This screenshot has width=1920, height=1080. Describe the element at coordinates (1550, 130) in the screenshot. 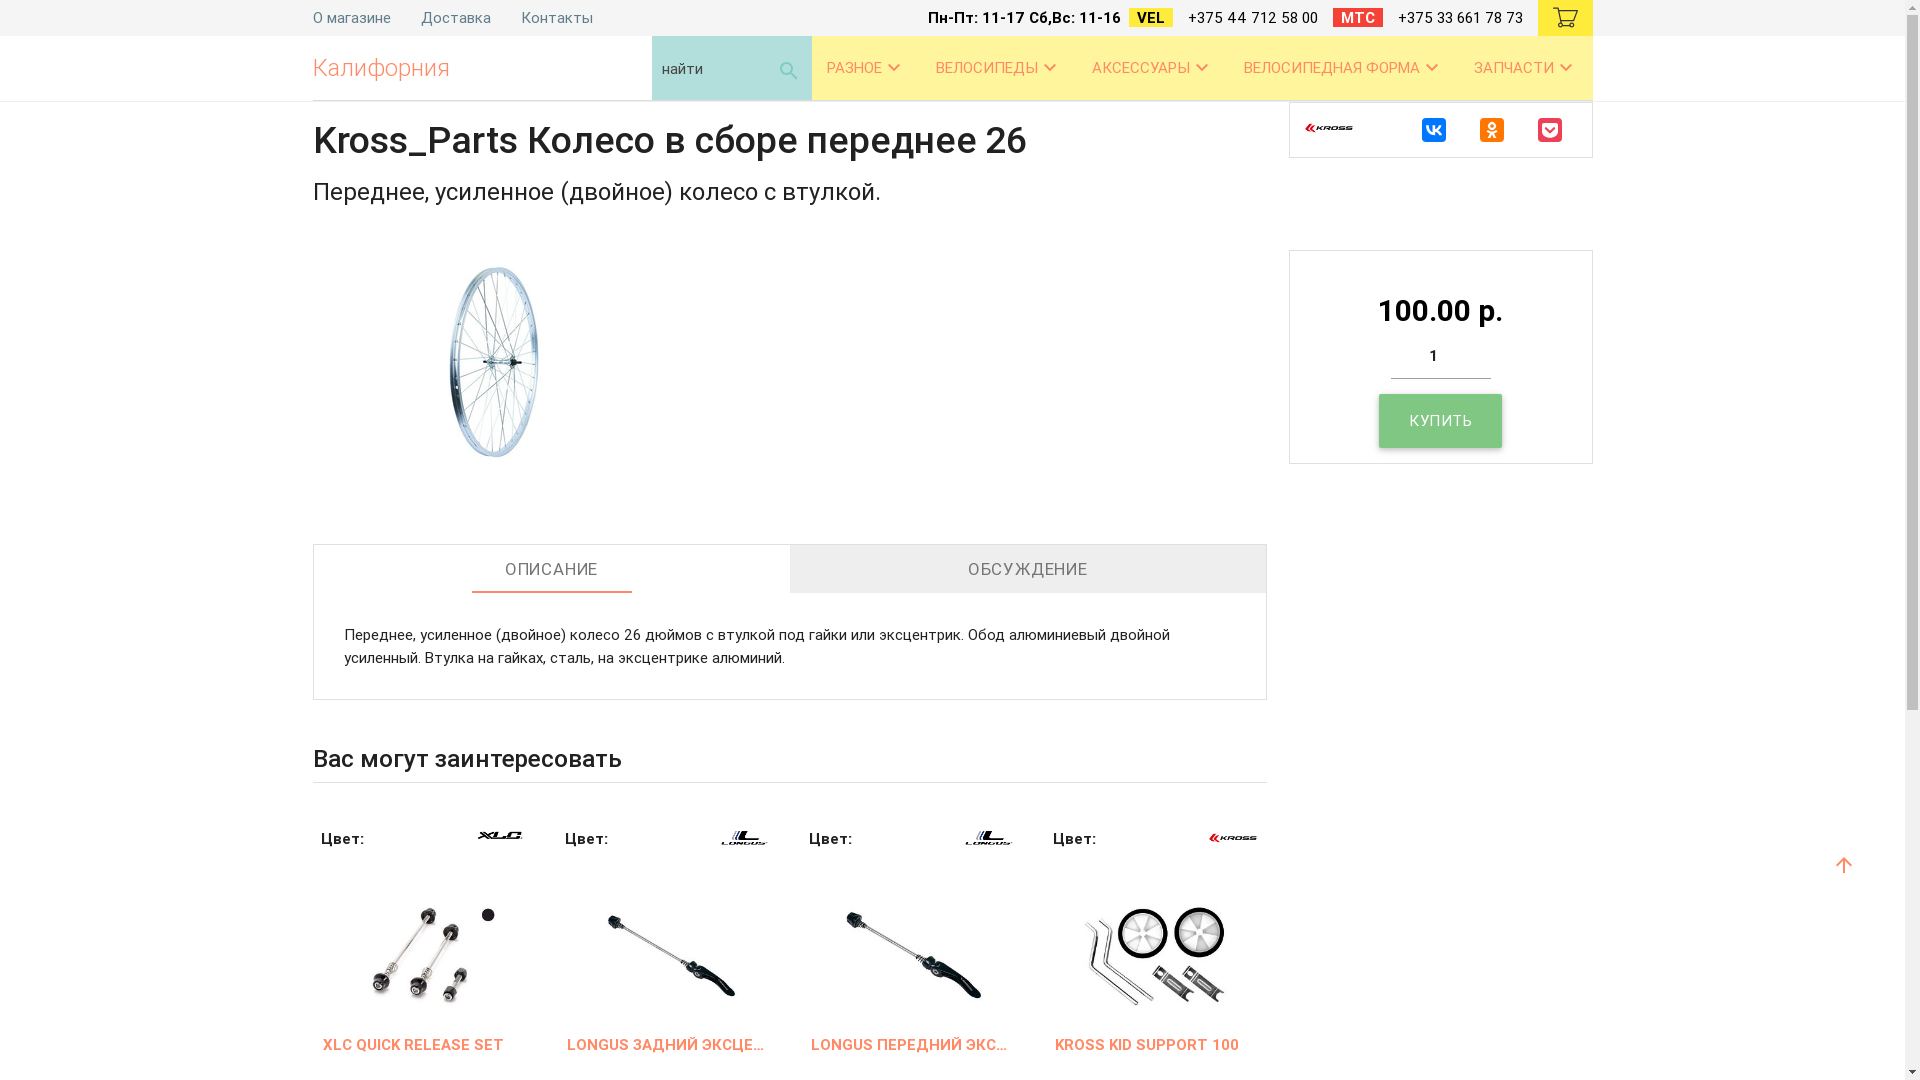

I see `Pocket` at that location.